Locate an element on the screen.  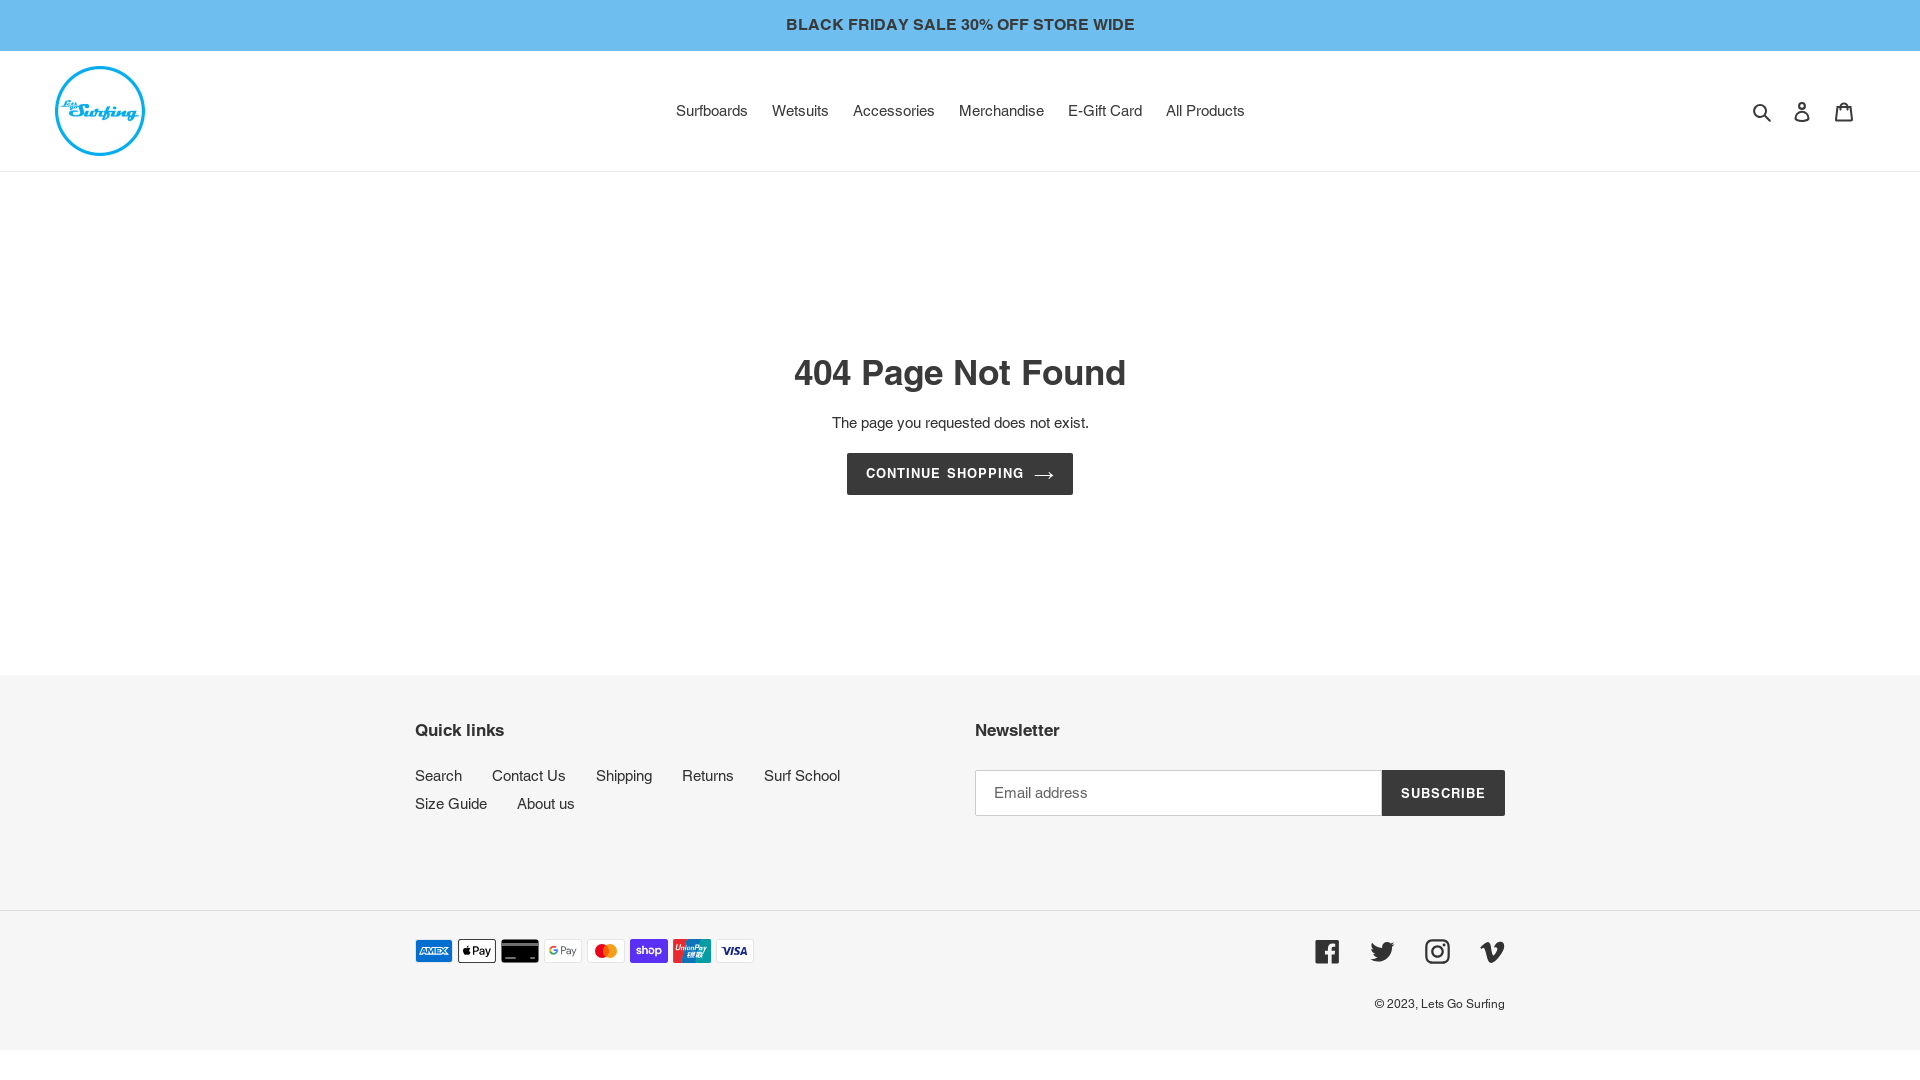
All Products is located at coordinates (1206, 112).